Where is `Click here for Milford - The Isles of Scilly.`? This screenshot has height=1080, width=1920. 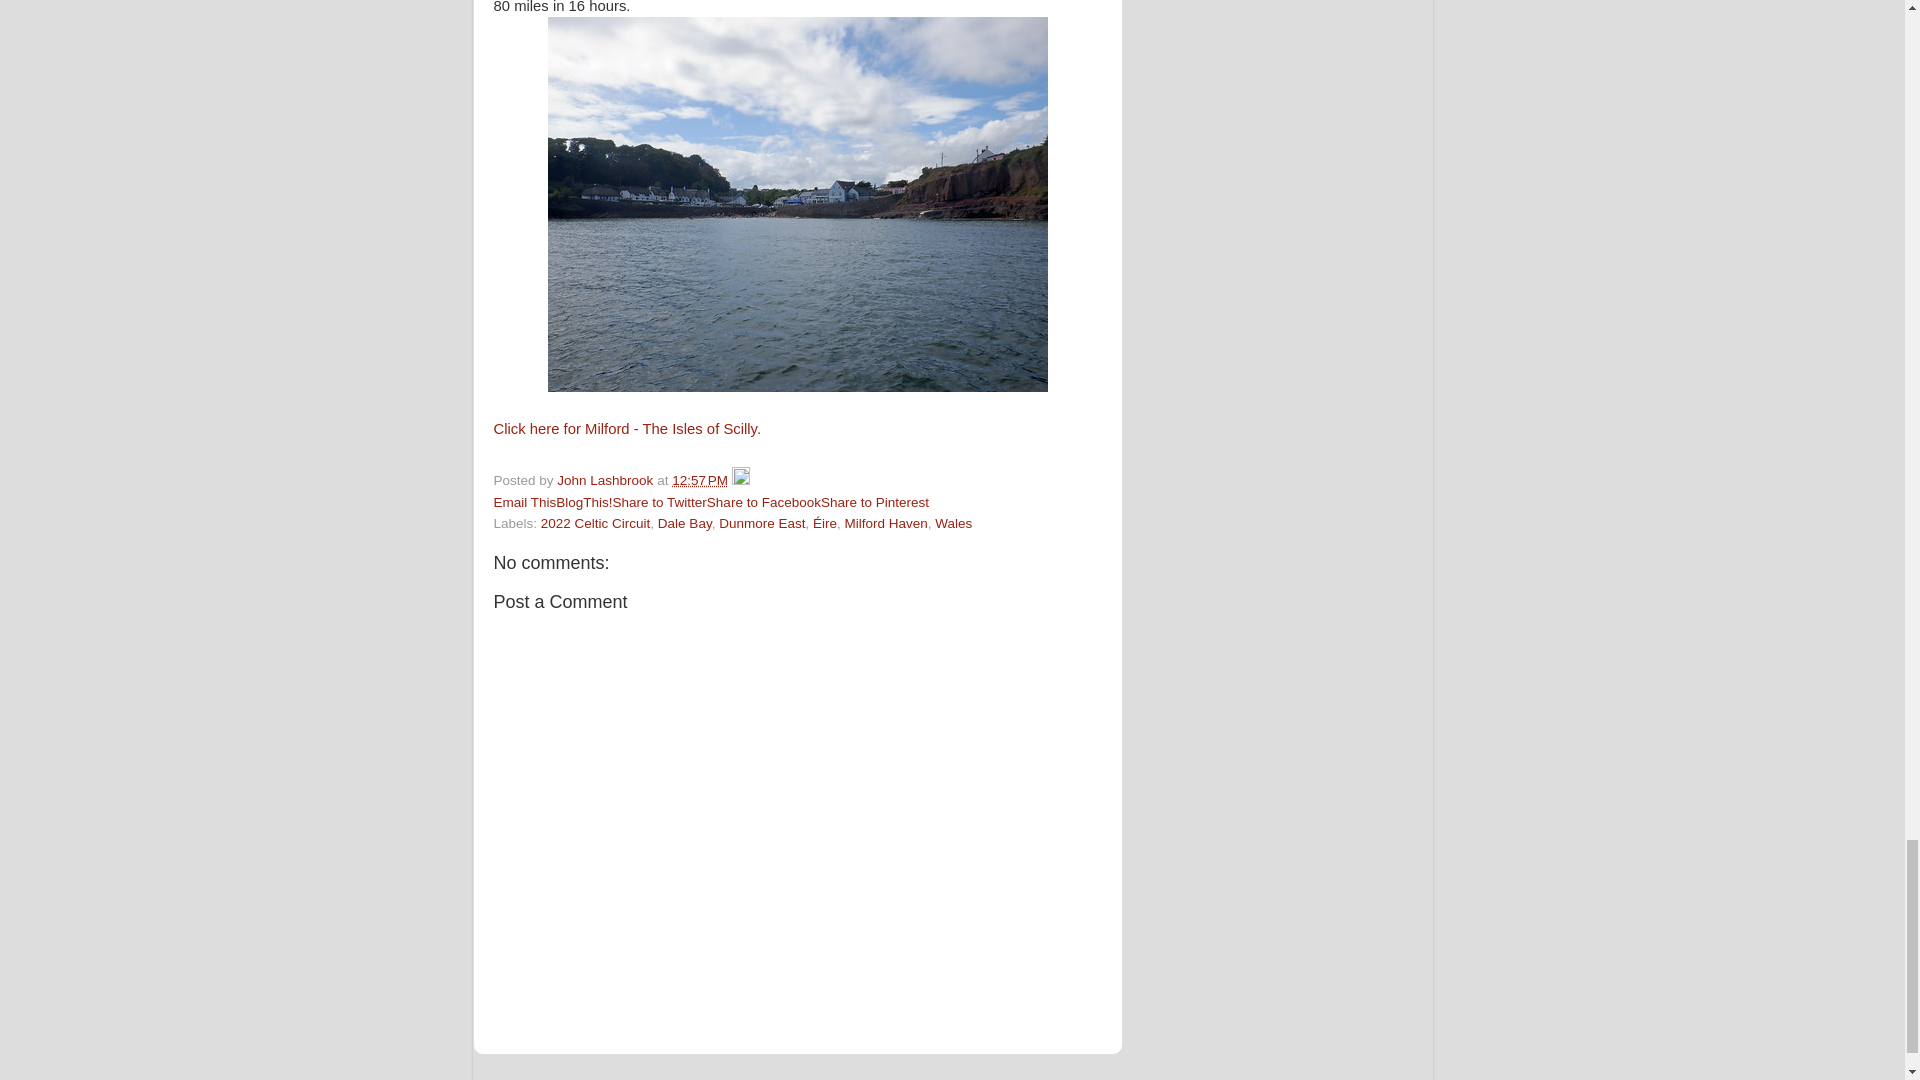
Click here for Milford - The Isles of Scilly. is located at coordinates (628, 429).